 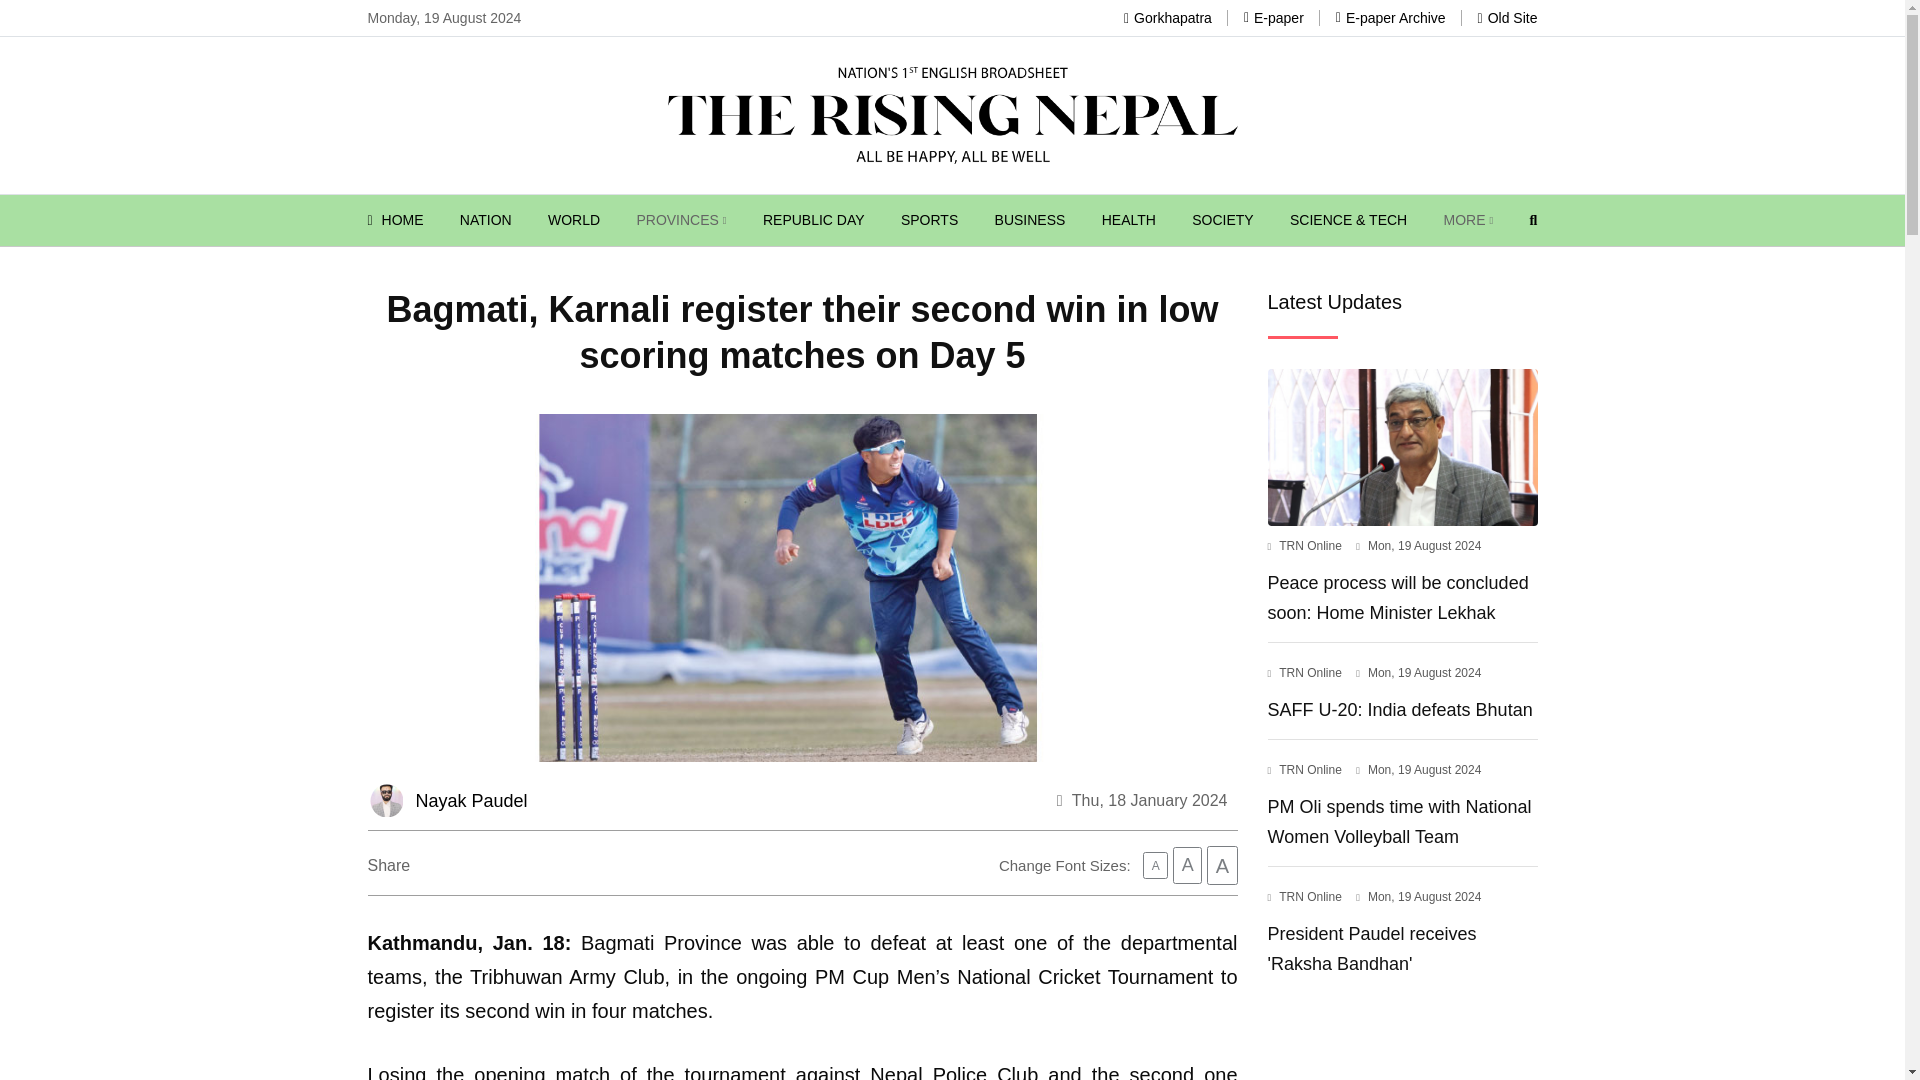 What do you see at coordinates (1154, 866) in the screenshot?
I see `A` at bounding box center [1154, 866].